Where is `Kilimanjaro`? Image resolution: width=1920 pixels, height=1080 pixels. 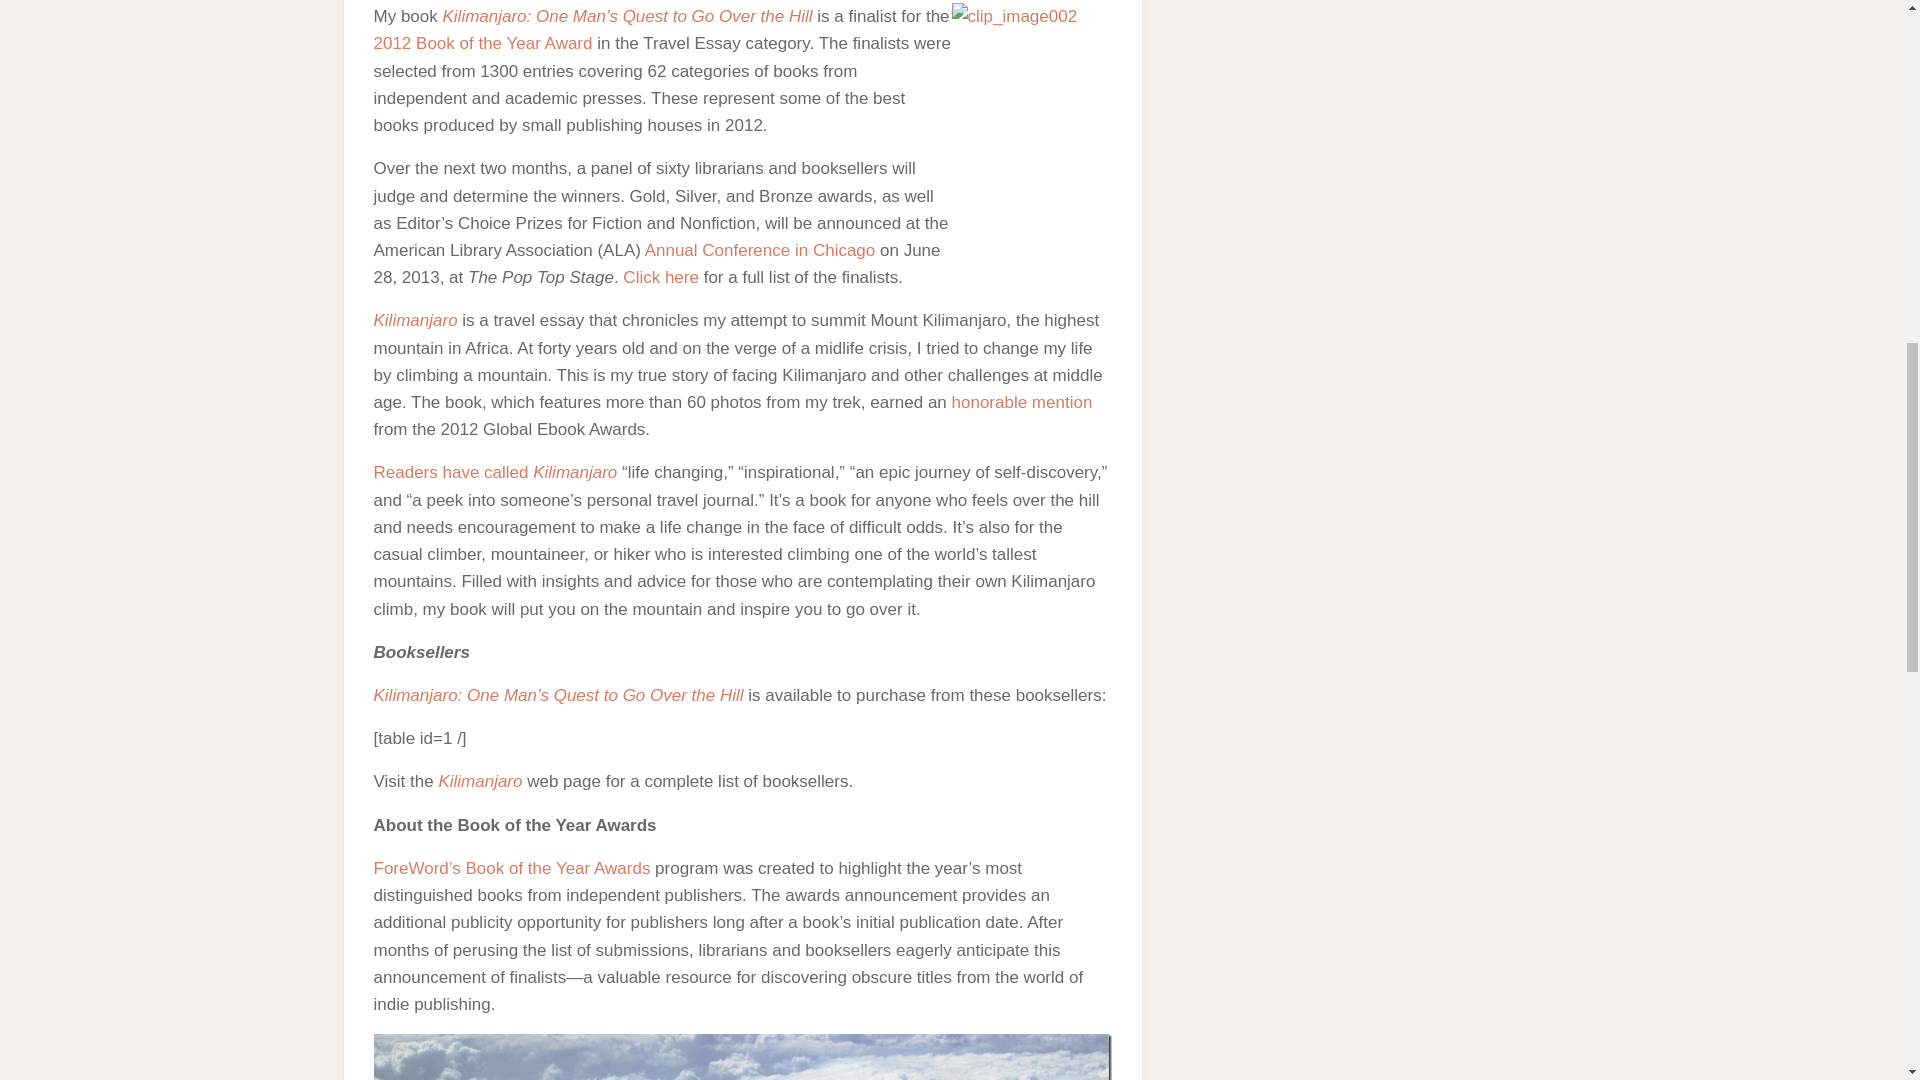
Kilimanjaro is located at coordinates (416, 320).